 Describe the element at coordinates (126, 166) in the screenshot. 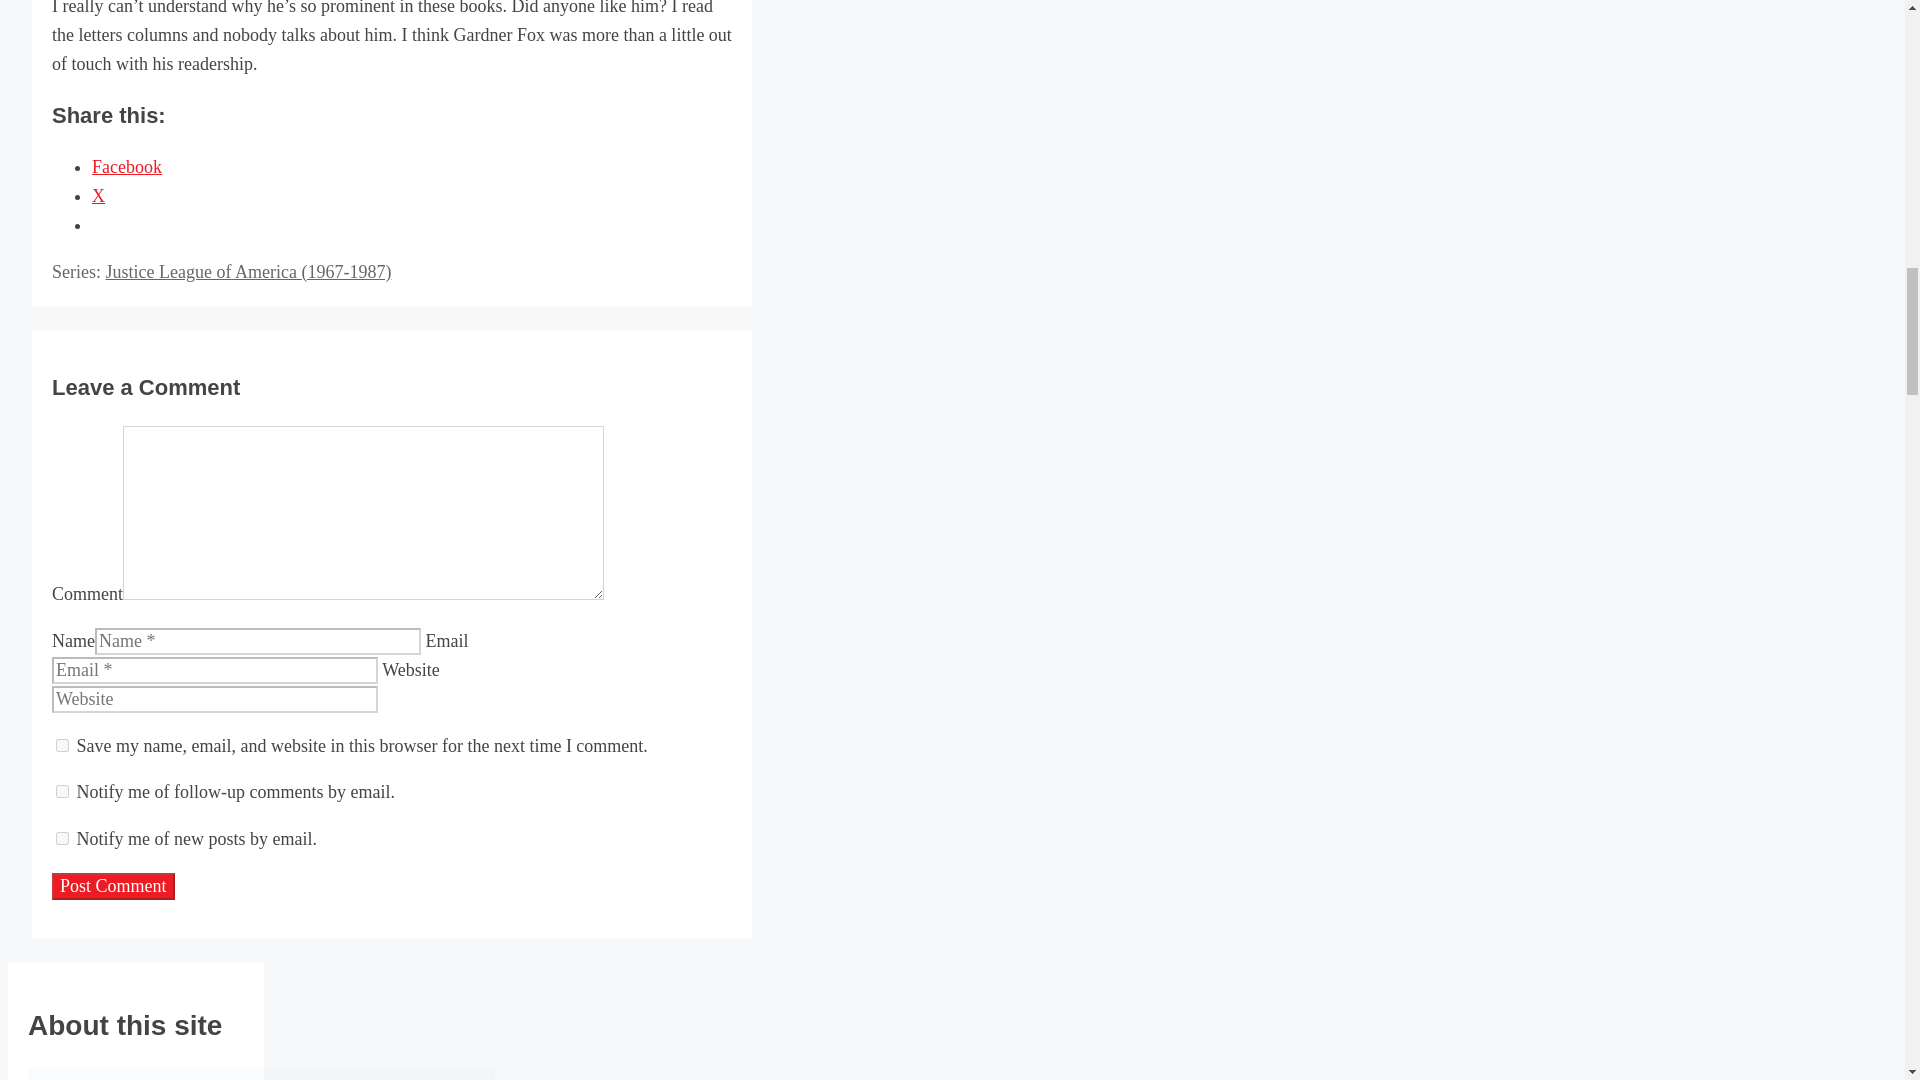

I see `Facebook` at that location.